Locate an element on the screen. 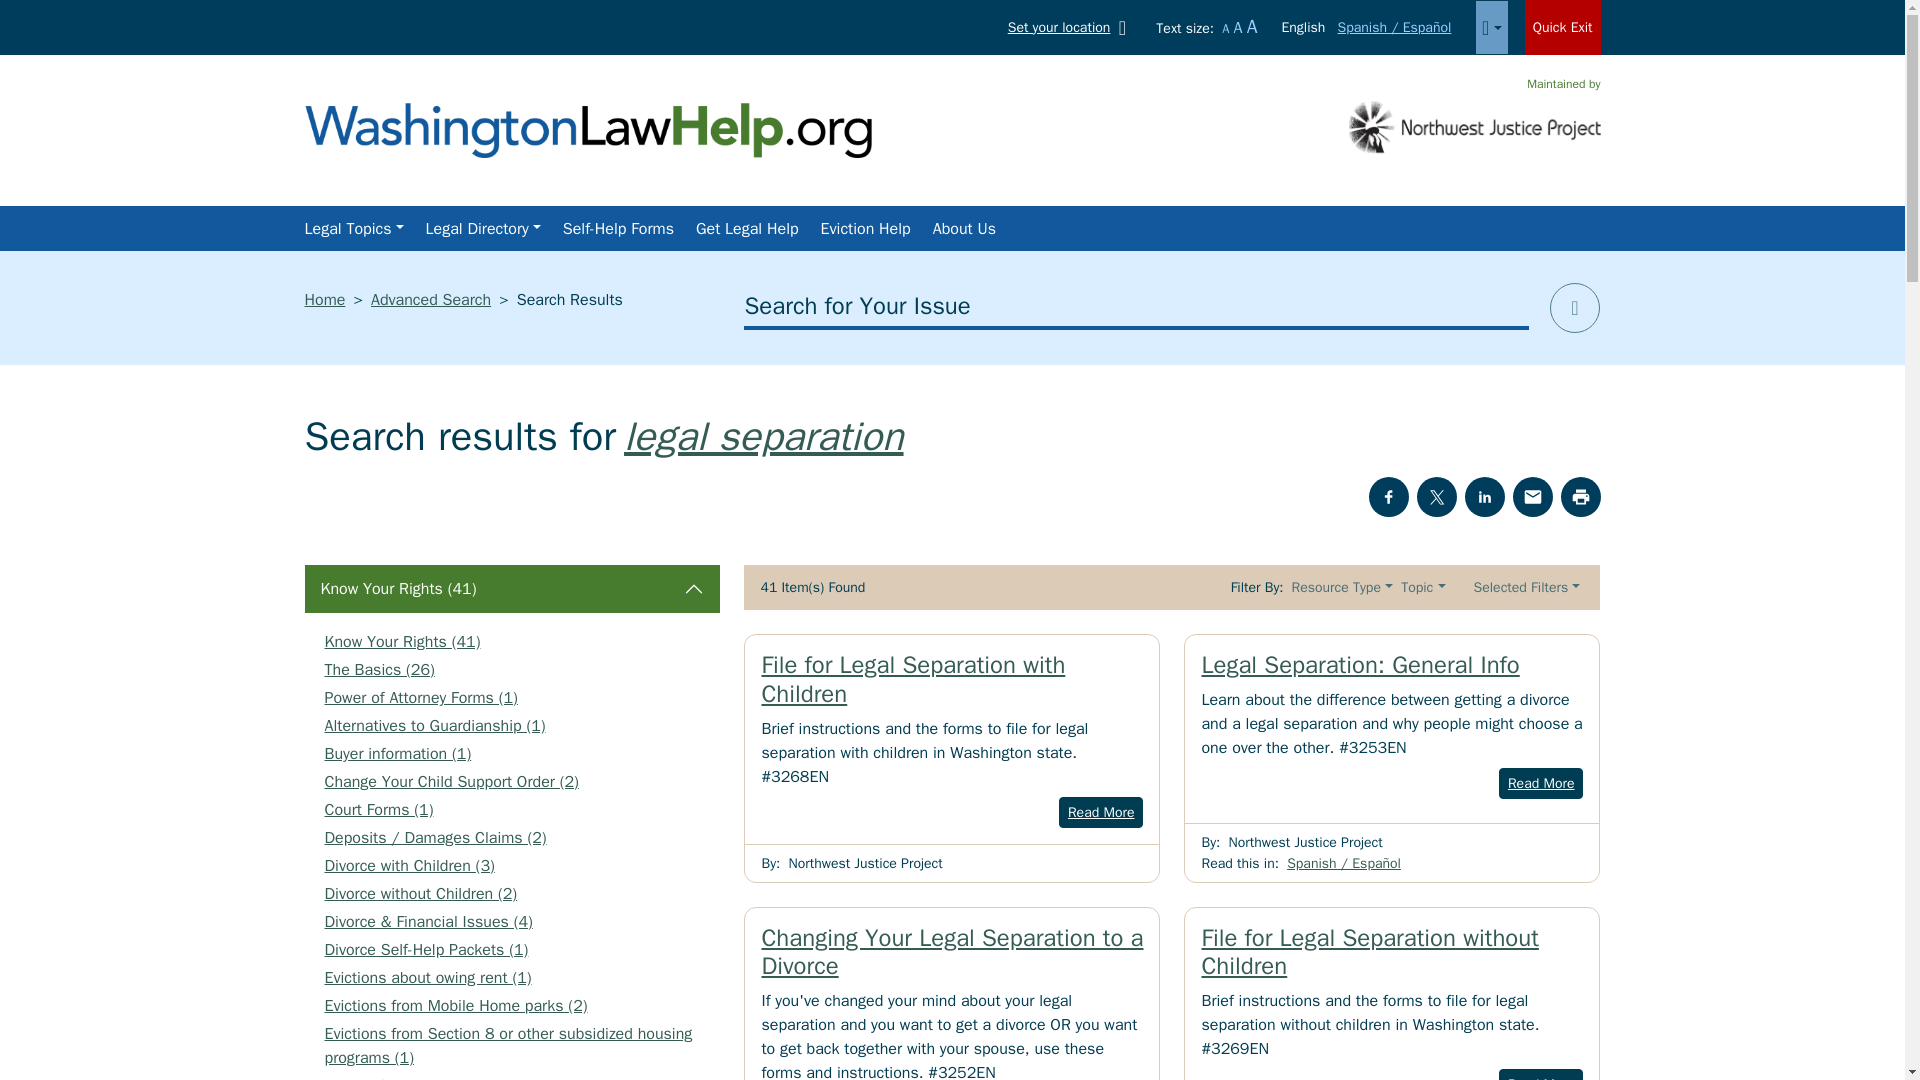 The image size is (1920, 1080). Set your location is located at coordinates (1071, 26).